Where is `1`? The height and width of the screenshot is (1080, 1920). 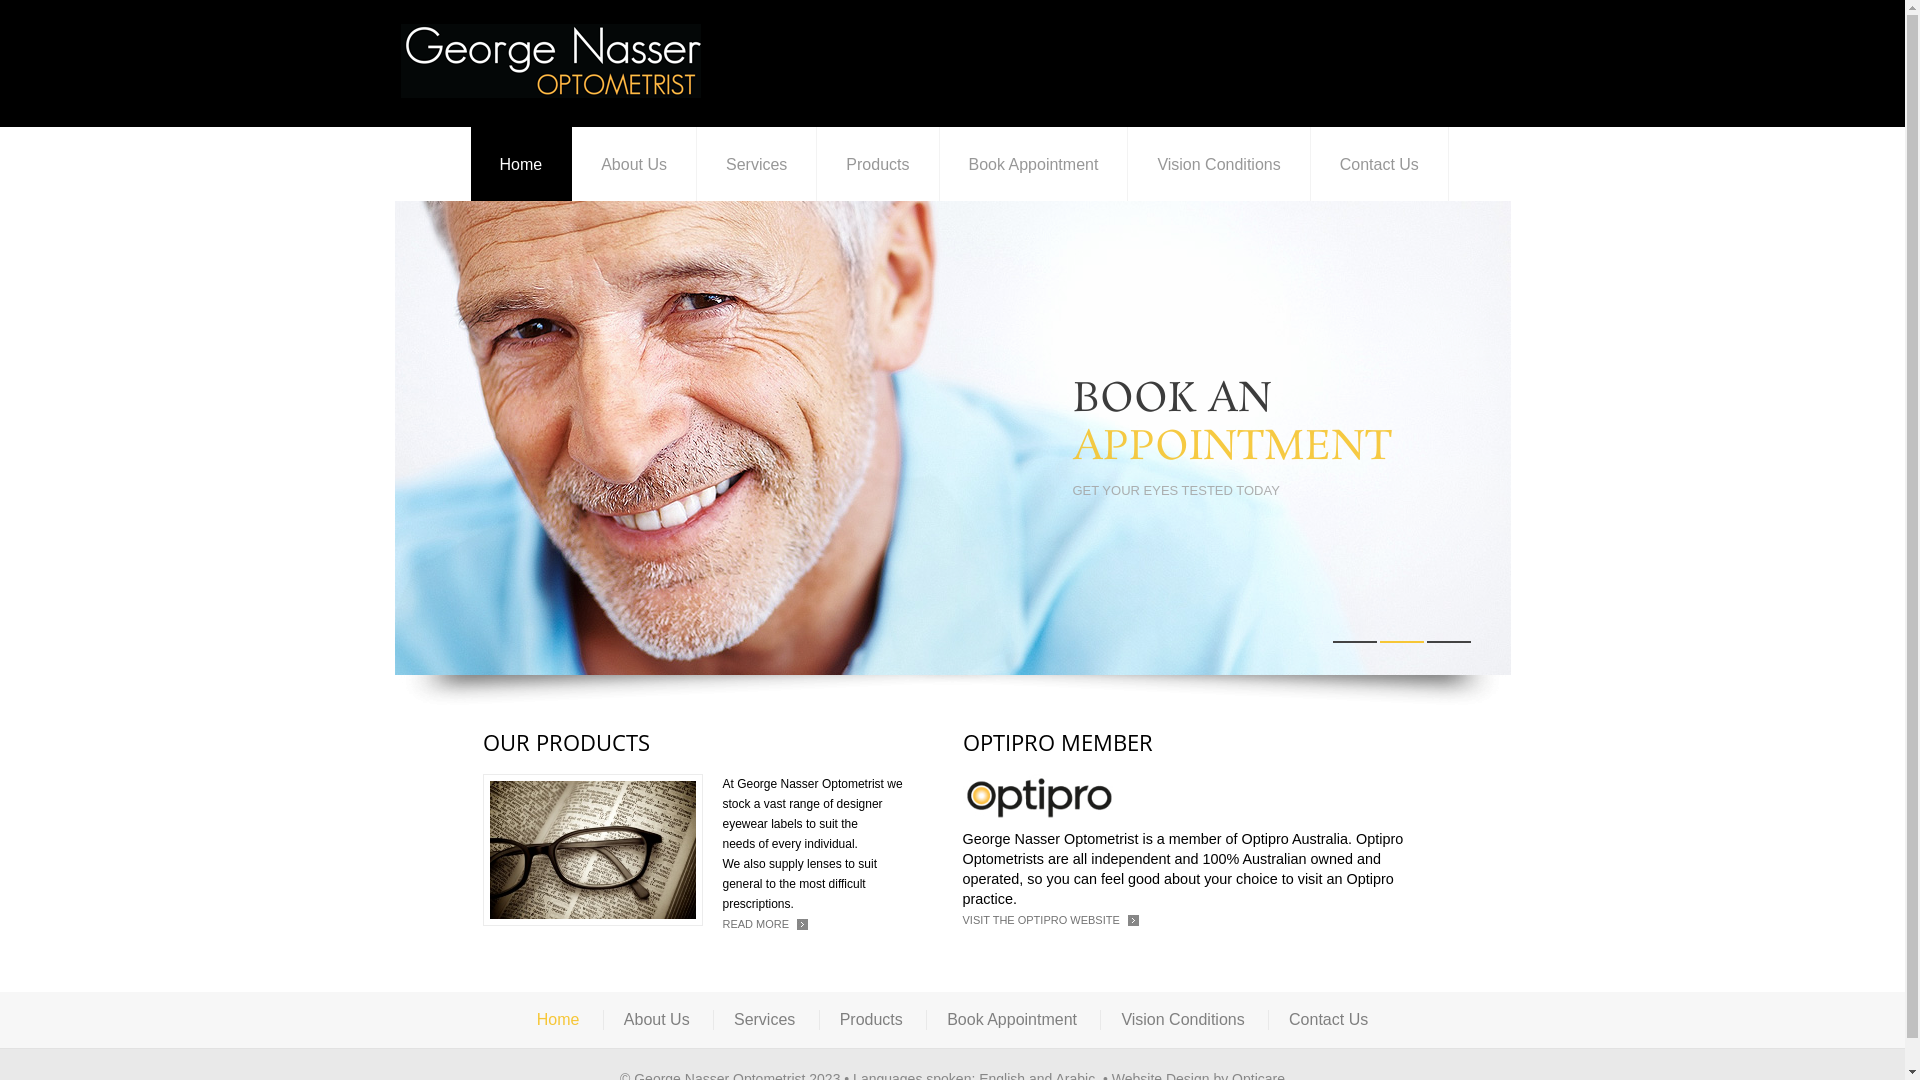 1 is located at coordinates (1354, 642).